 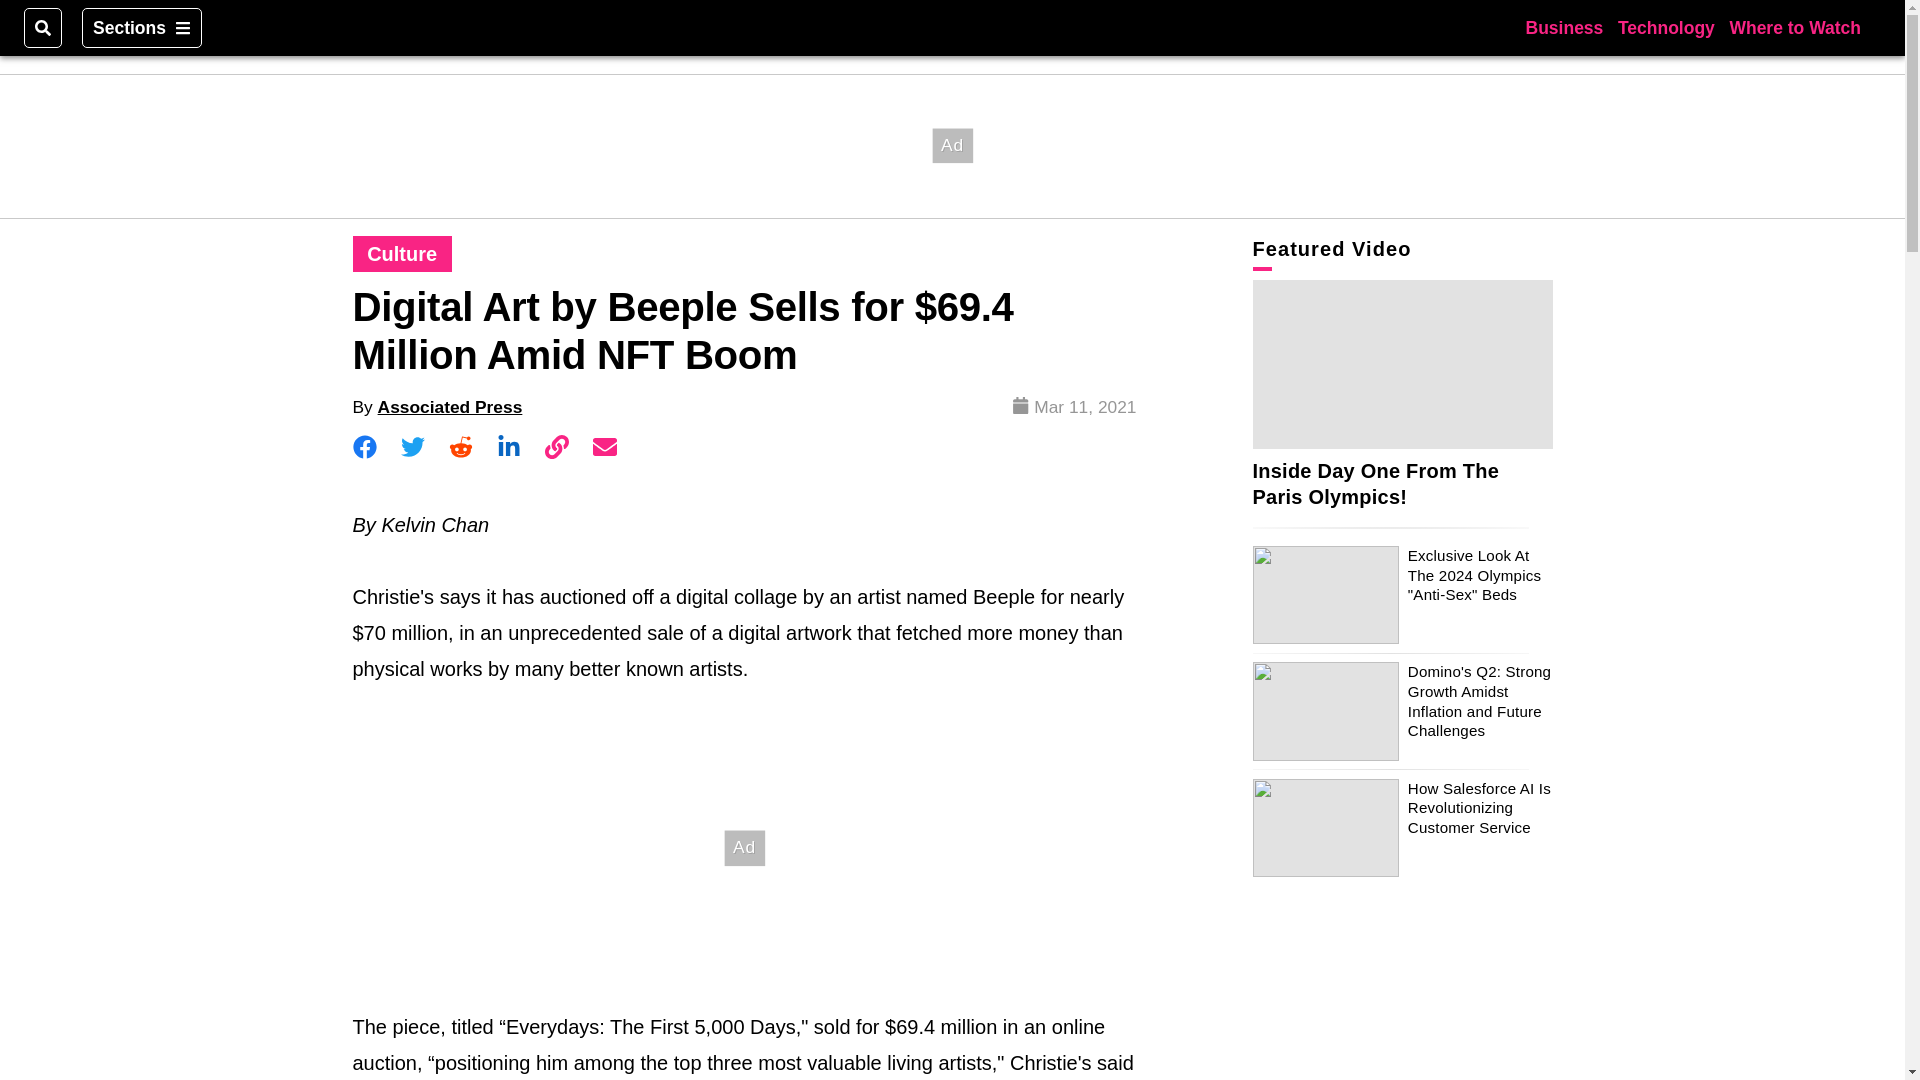 I want to click on Inside Day One From The Paris Olympics!, so click(x=1375, y=484).